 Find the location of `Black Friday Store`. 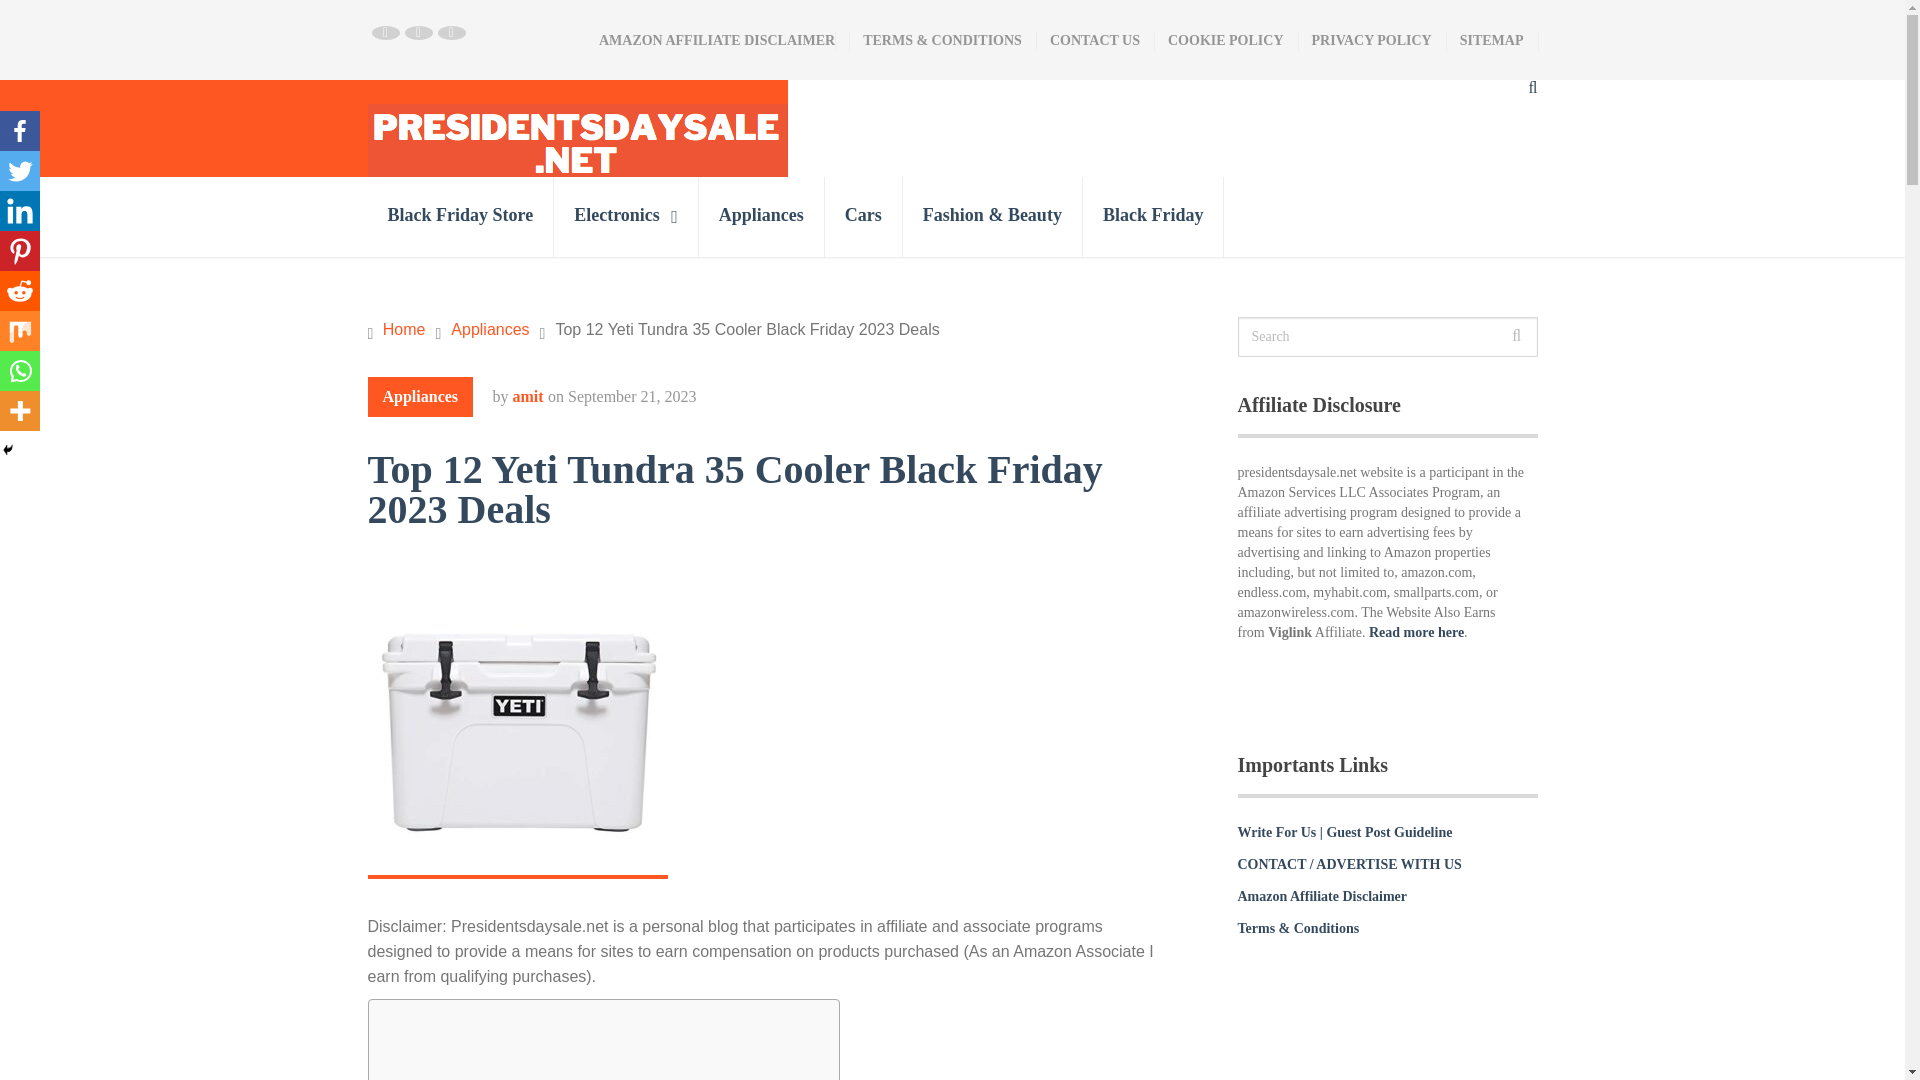

Black Friday Store is located at coordinates (461, 217).